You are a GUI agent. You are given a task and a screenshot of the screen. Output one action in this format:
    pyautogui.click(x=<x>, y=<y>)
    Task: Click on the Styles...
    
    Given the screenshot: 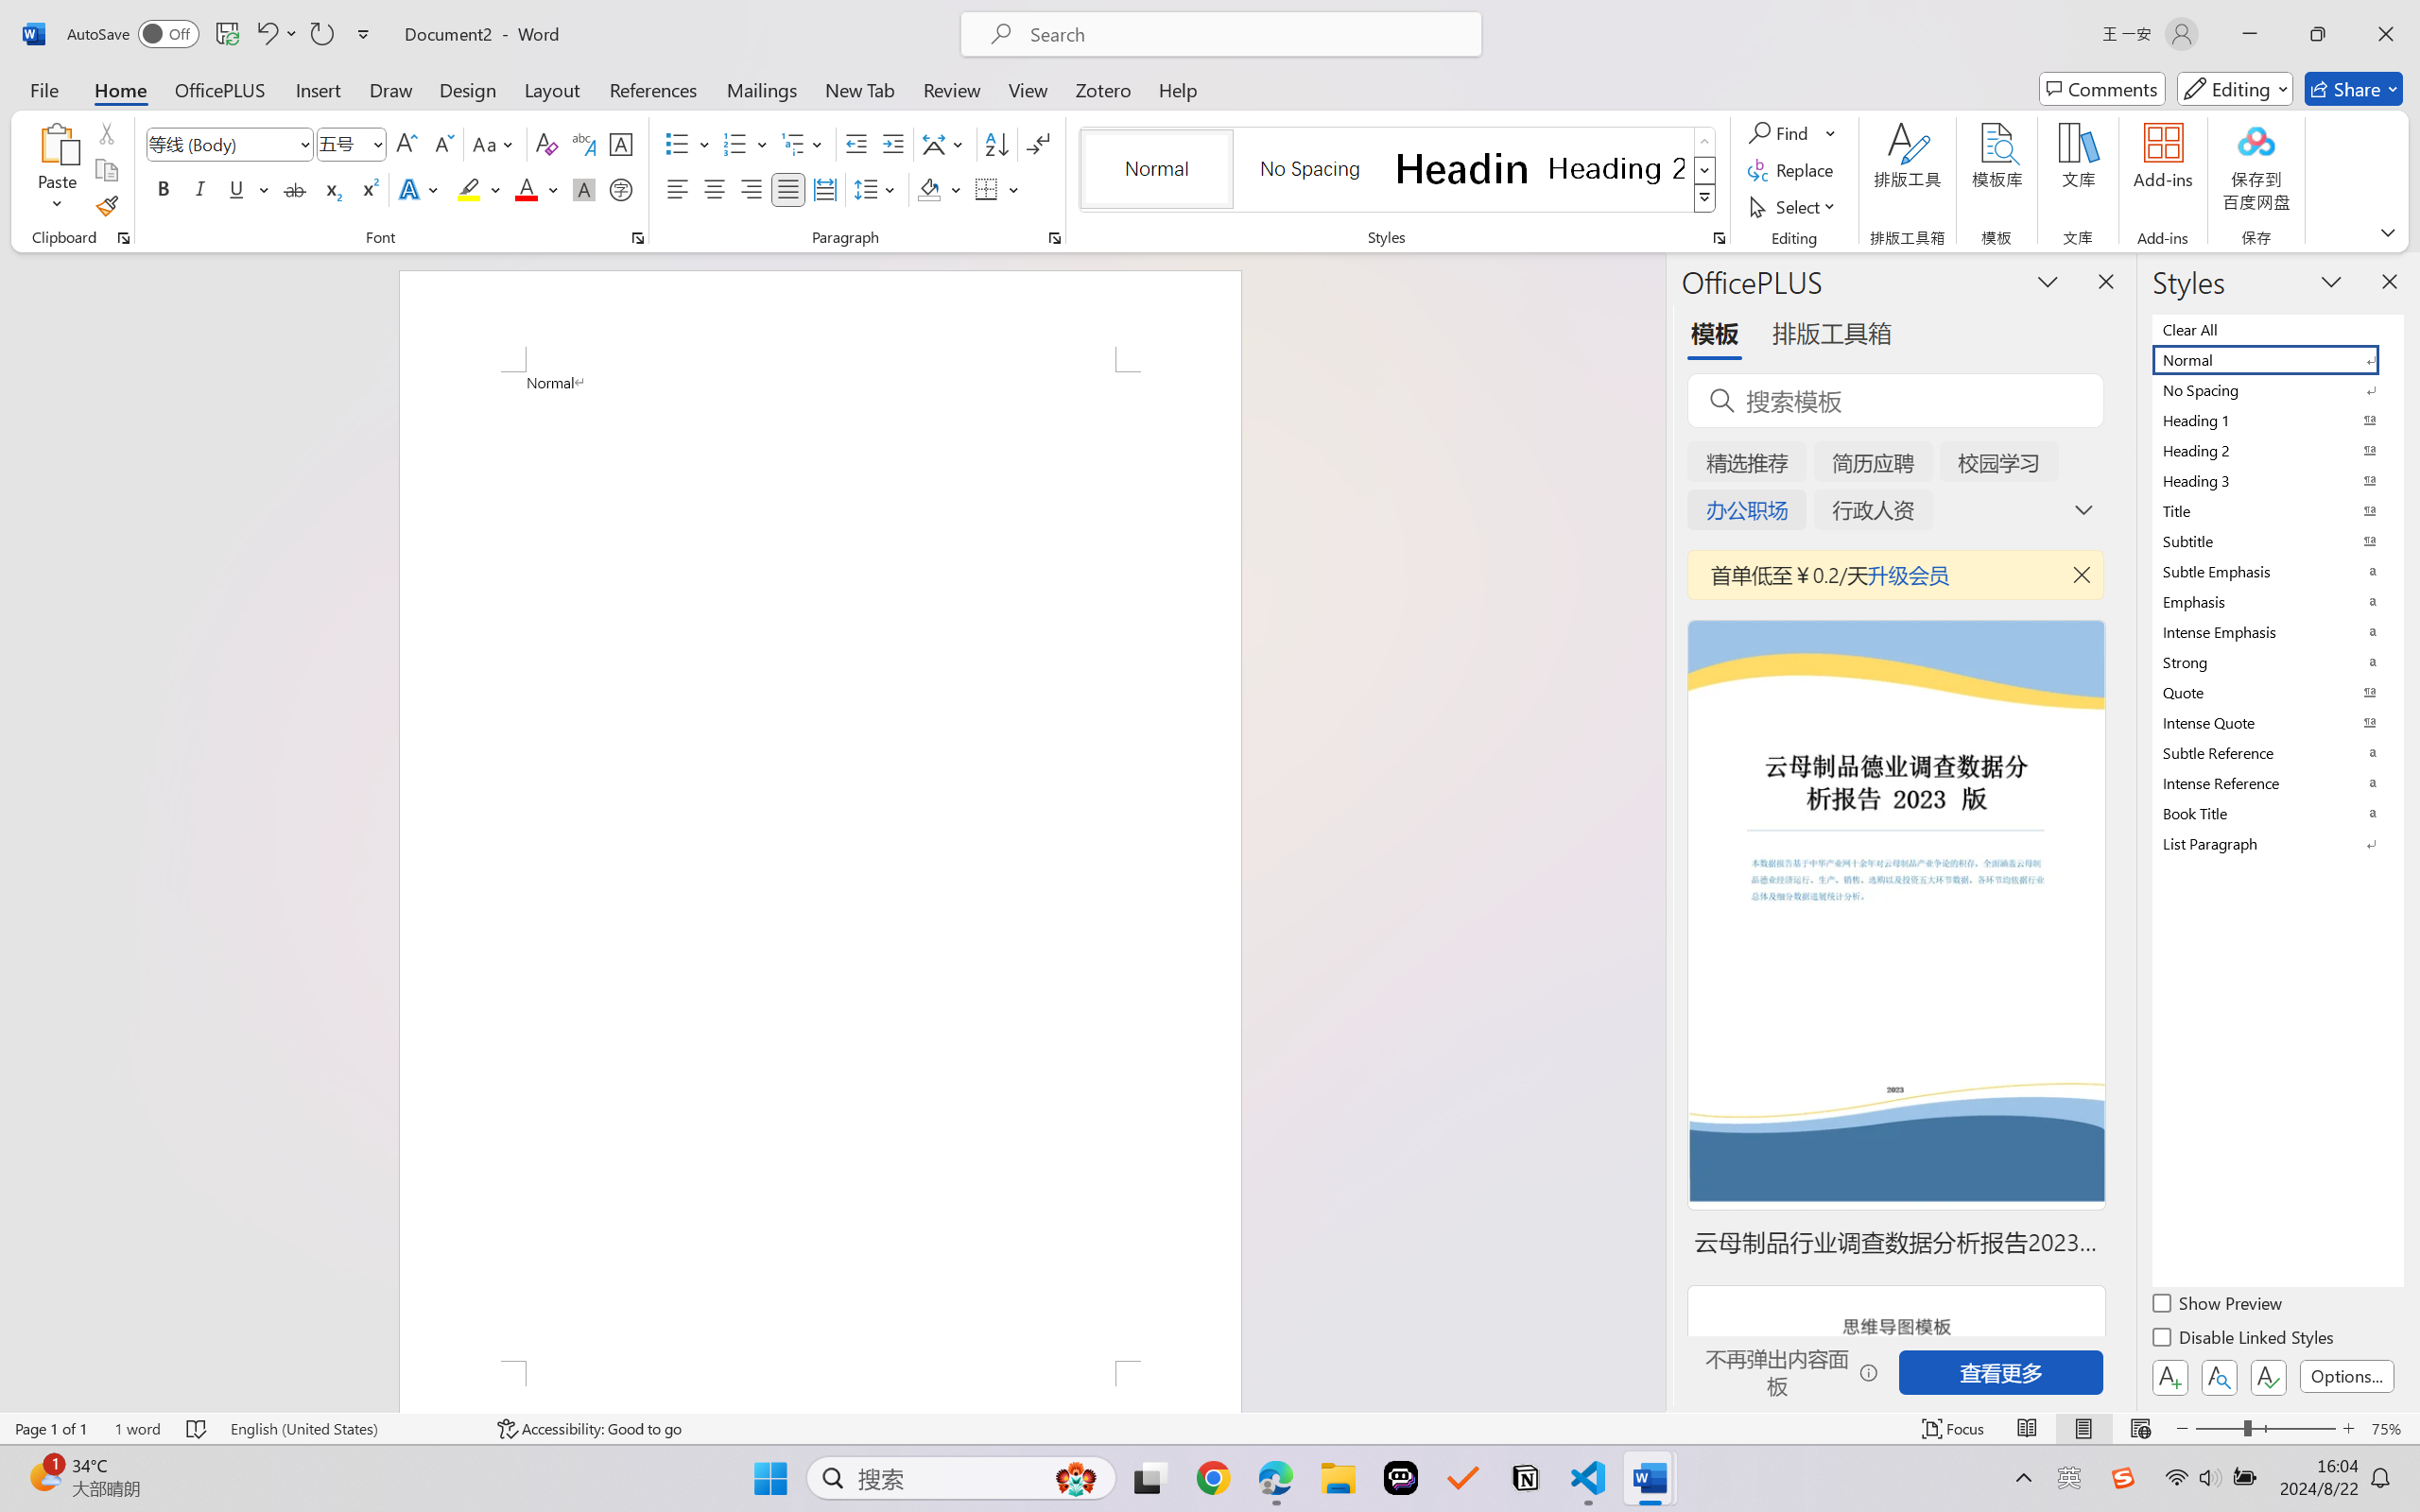 What is the action you would take?
    pyautogui.click(x=1719, y=238)
    